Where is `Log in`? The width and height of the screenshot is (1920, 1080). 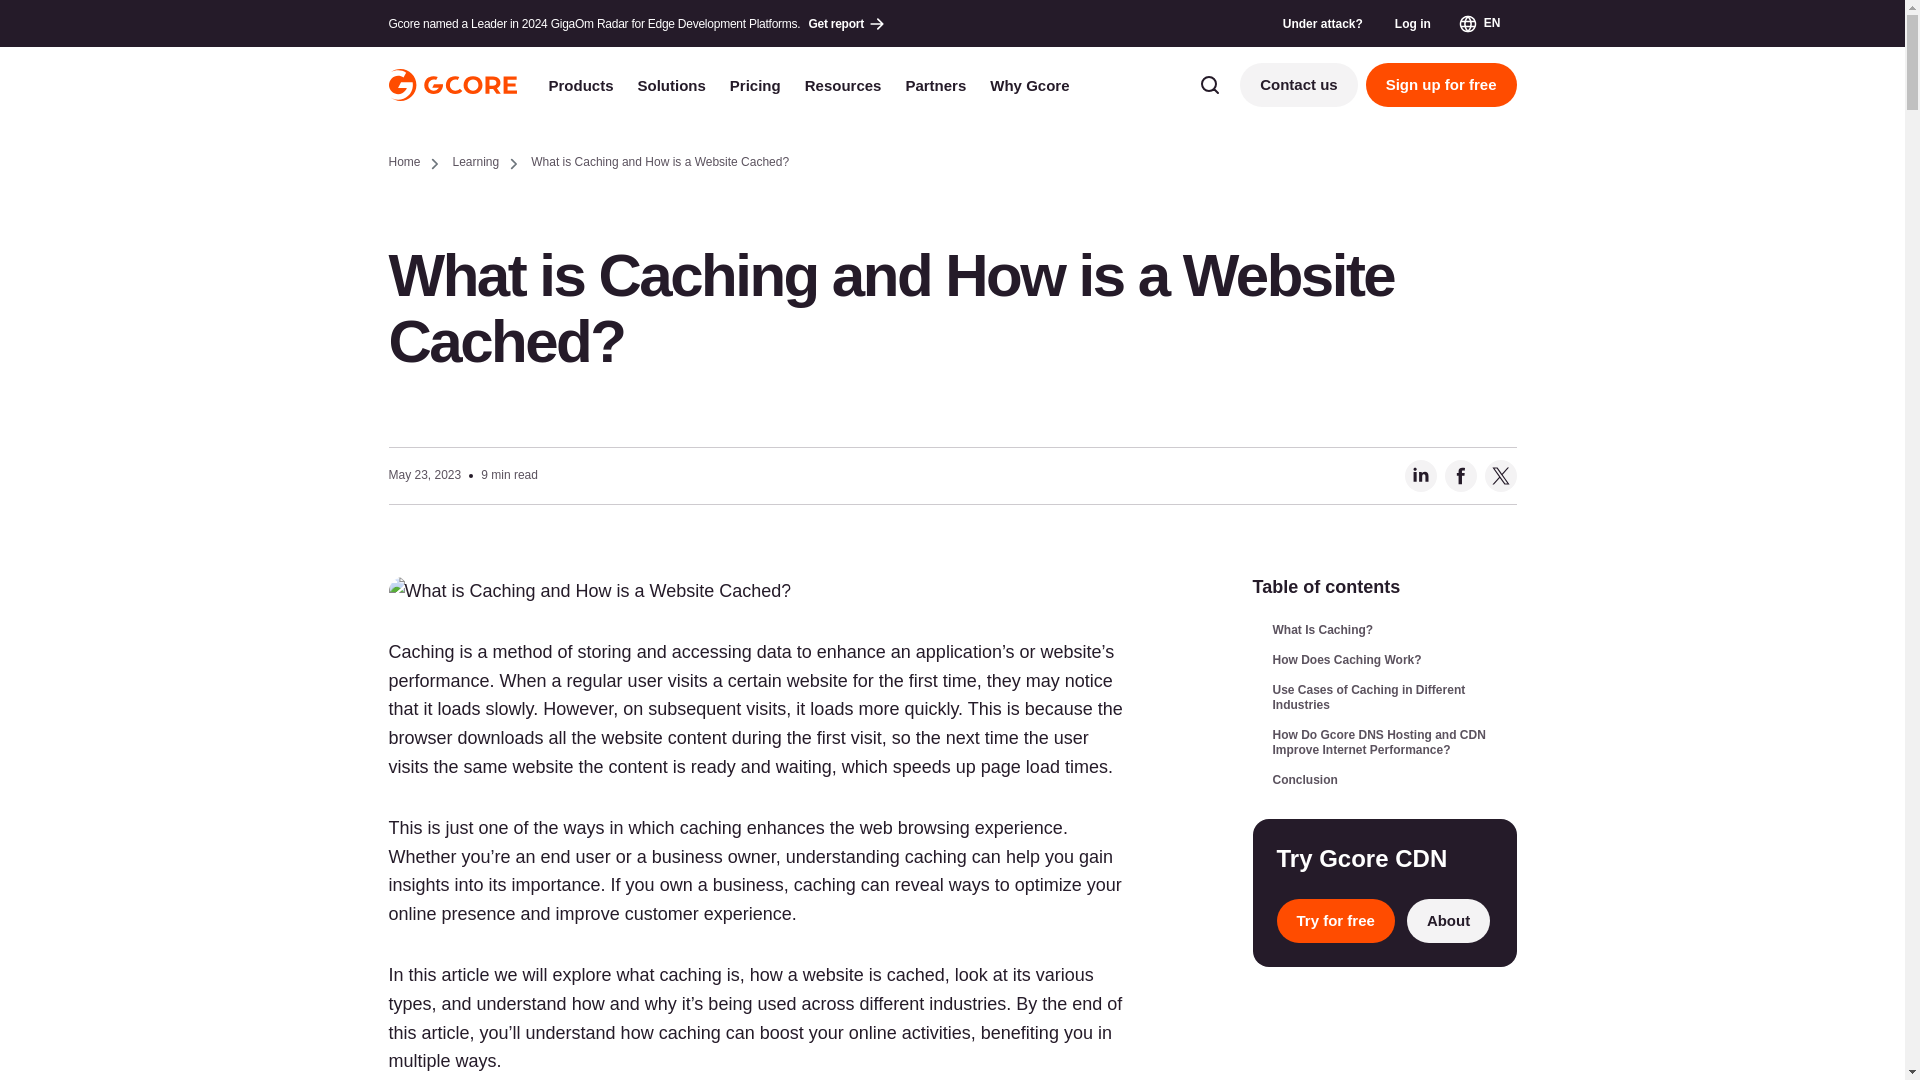 Log in is located at coordinates (1412, 23).